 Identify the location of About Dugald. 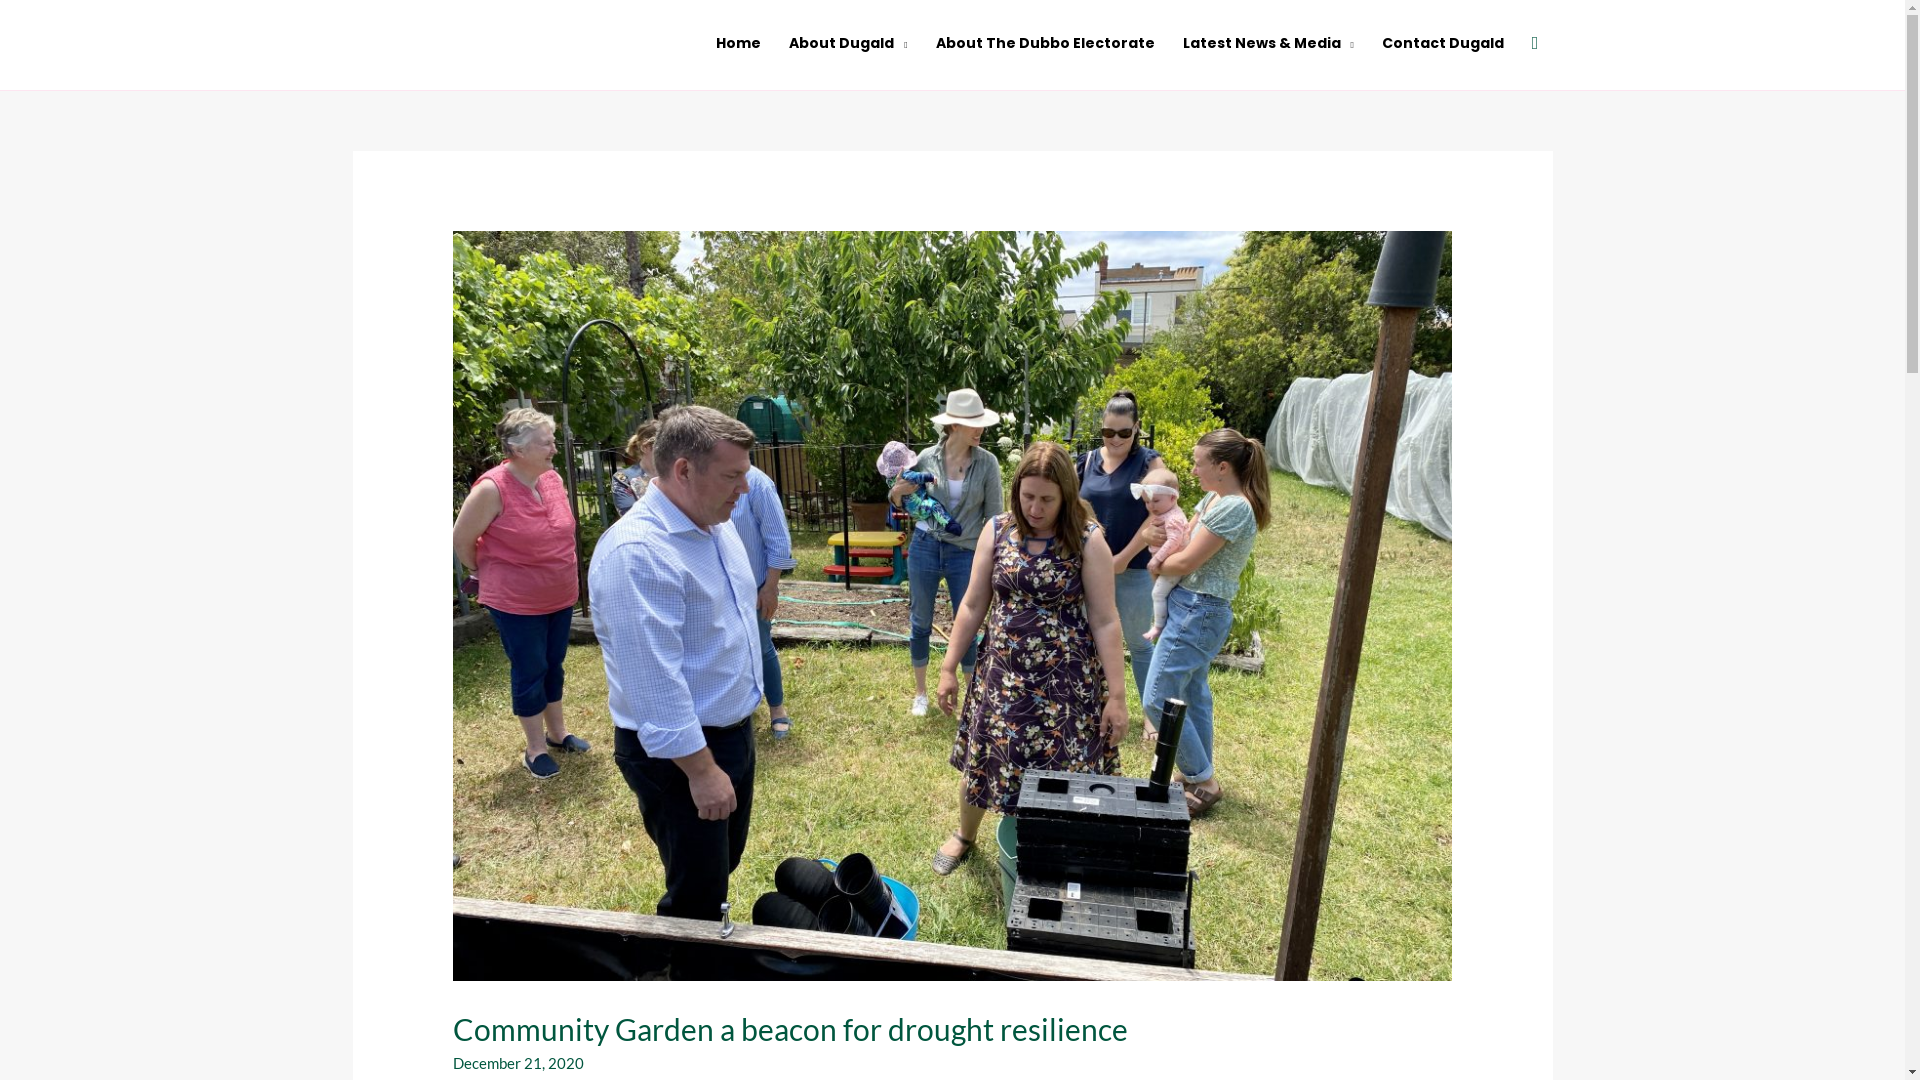
(848, 43).